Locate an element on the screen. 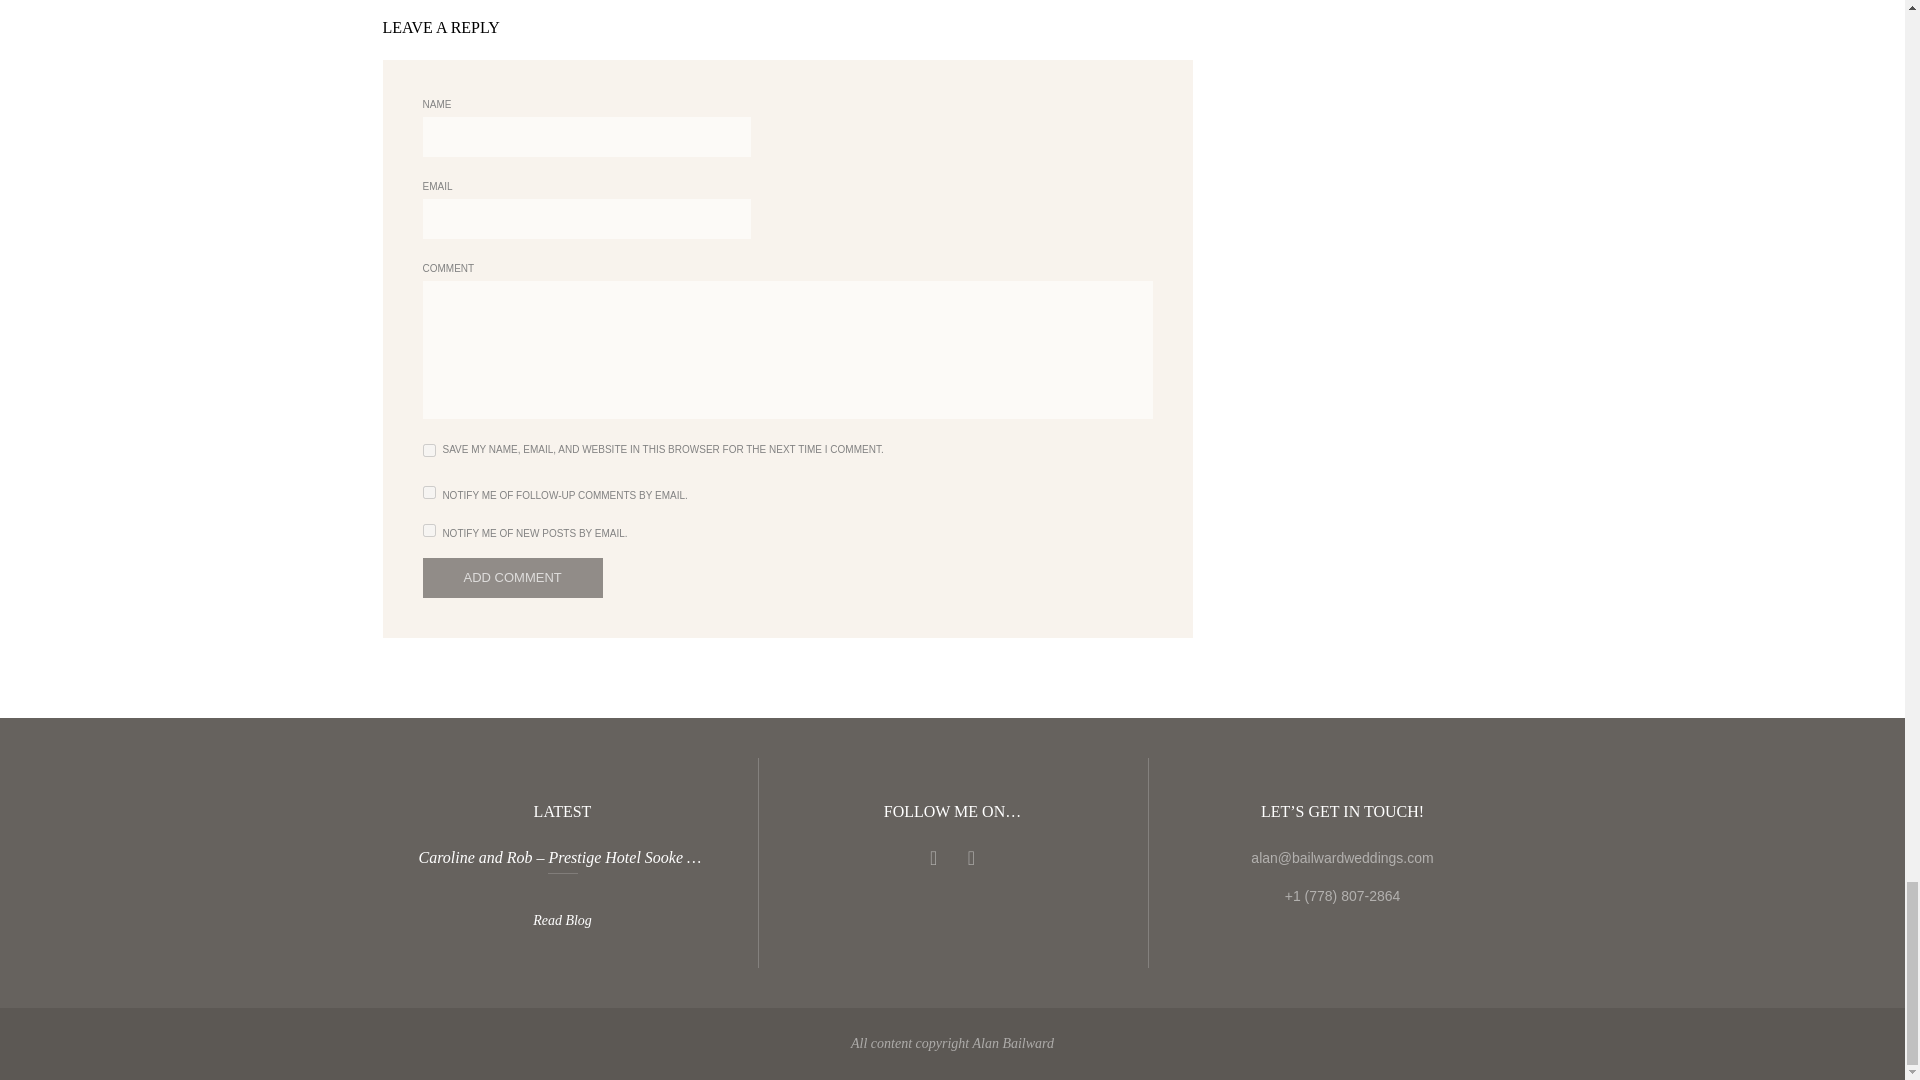 Image resolution: width=1920 pixels, height=1080 pixels. subscribe is located at coordinates (428, 492).